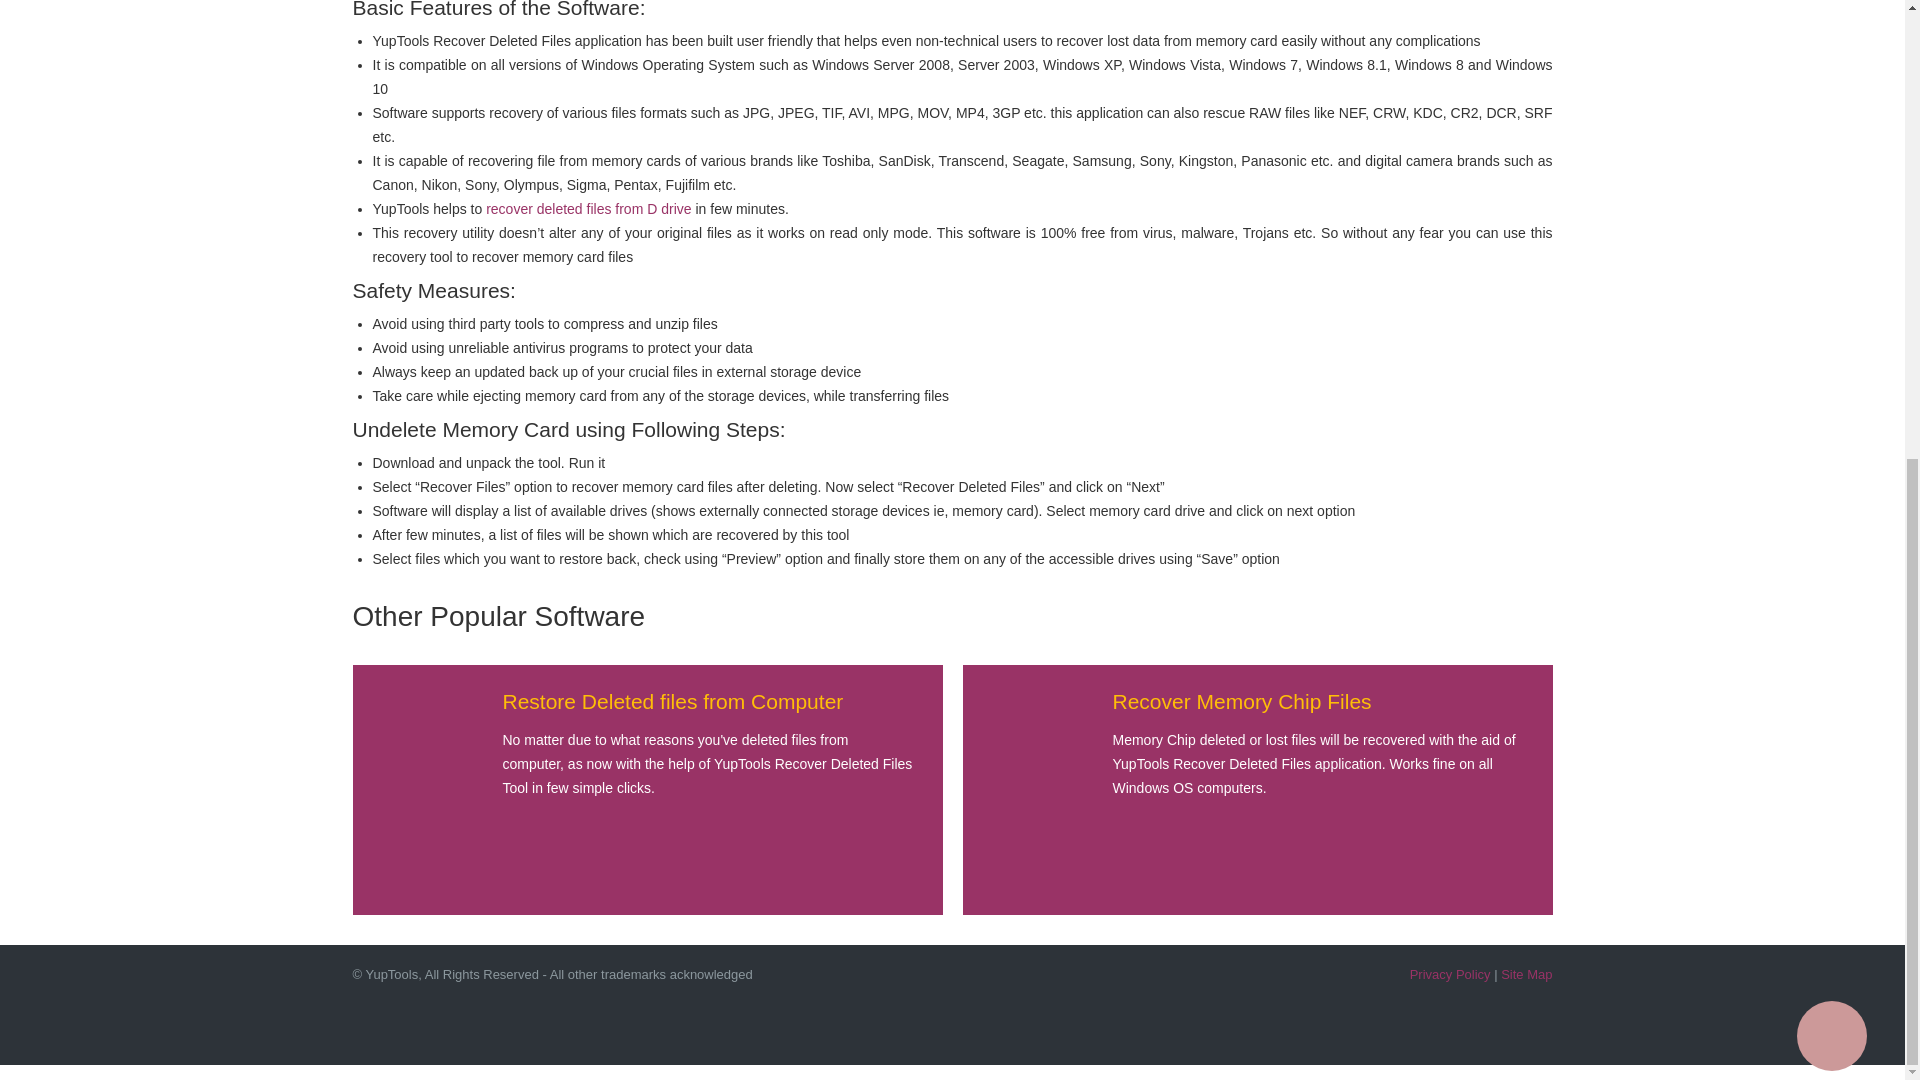  I want to click on Recover Memory Chip Files, so click(1240, 701).